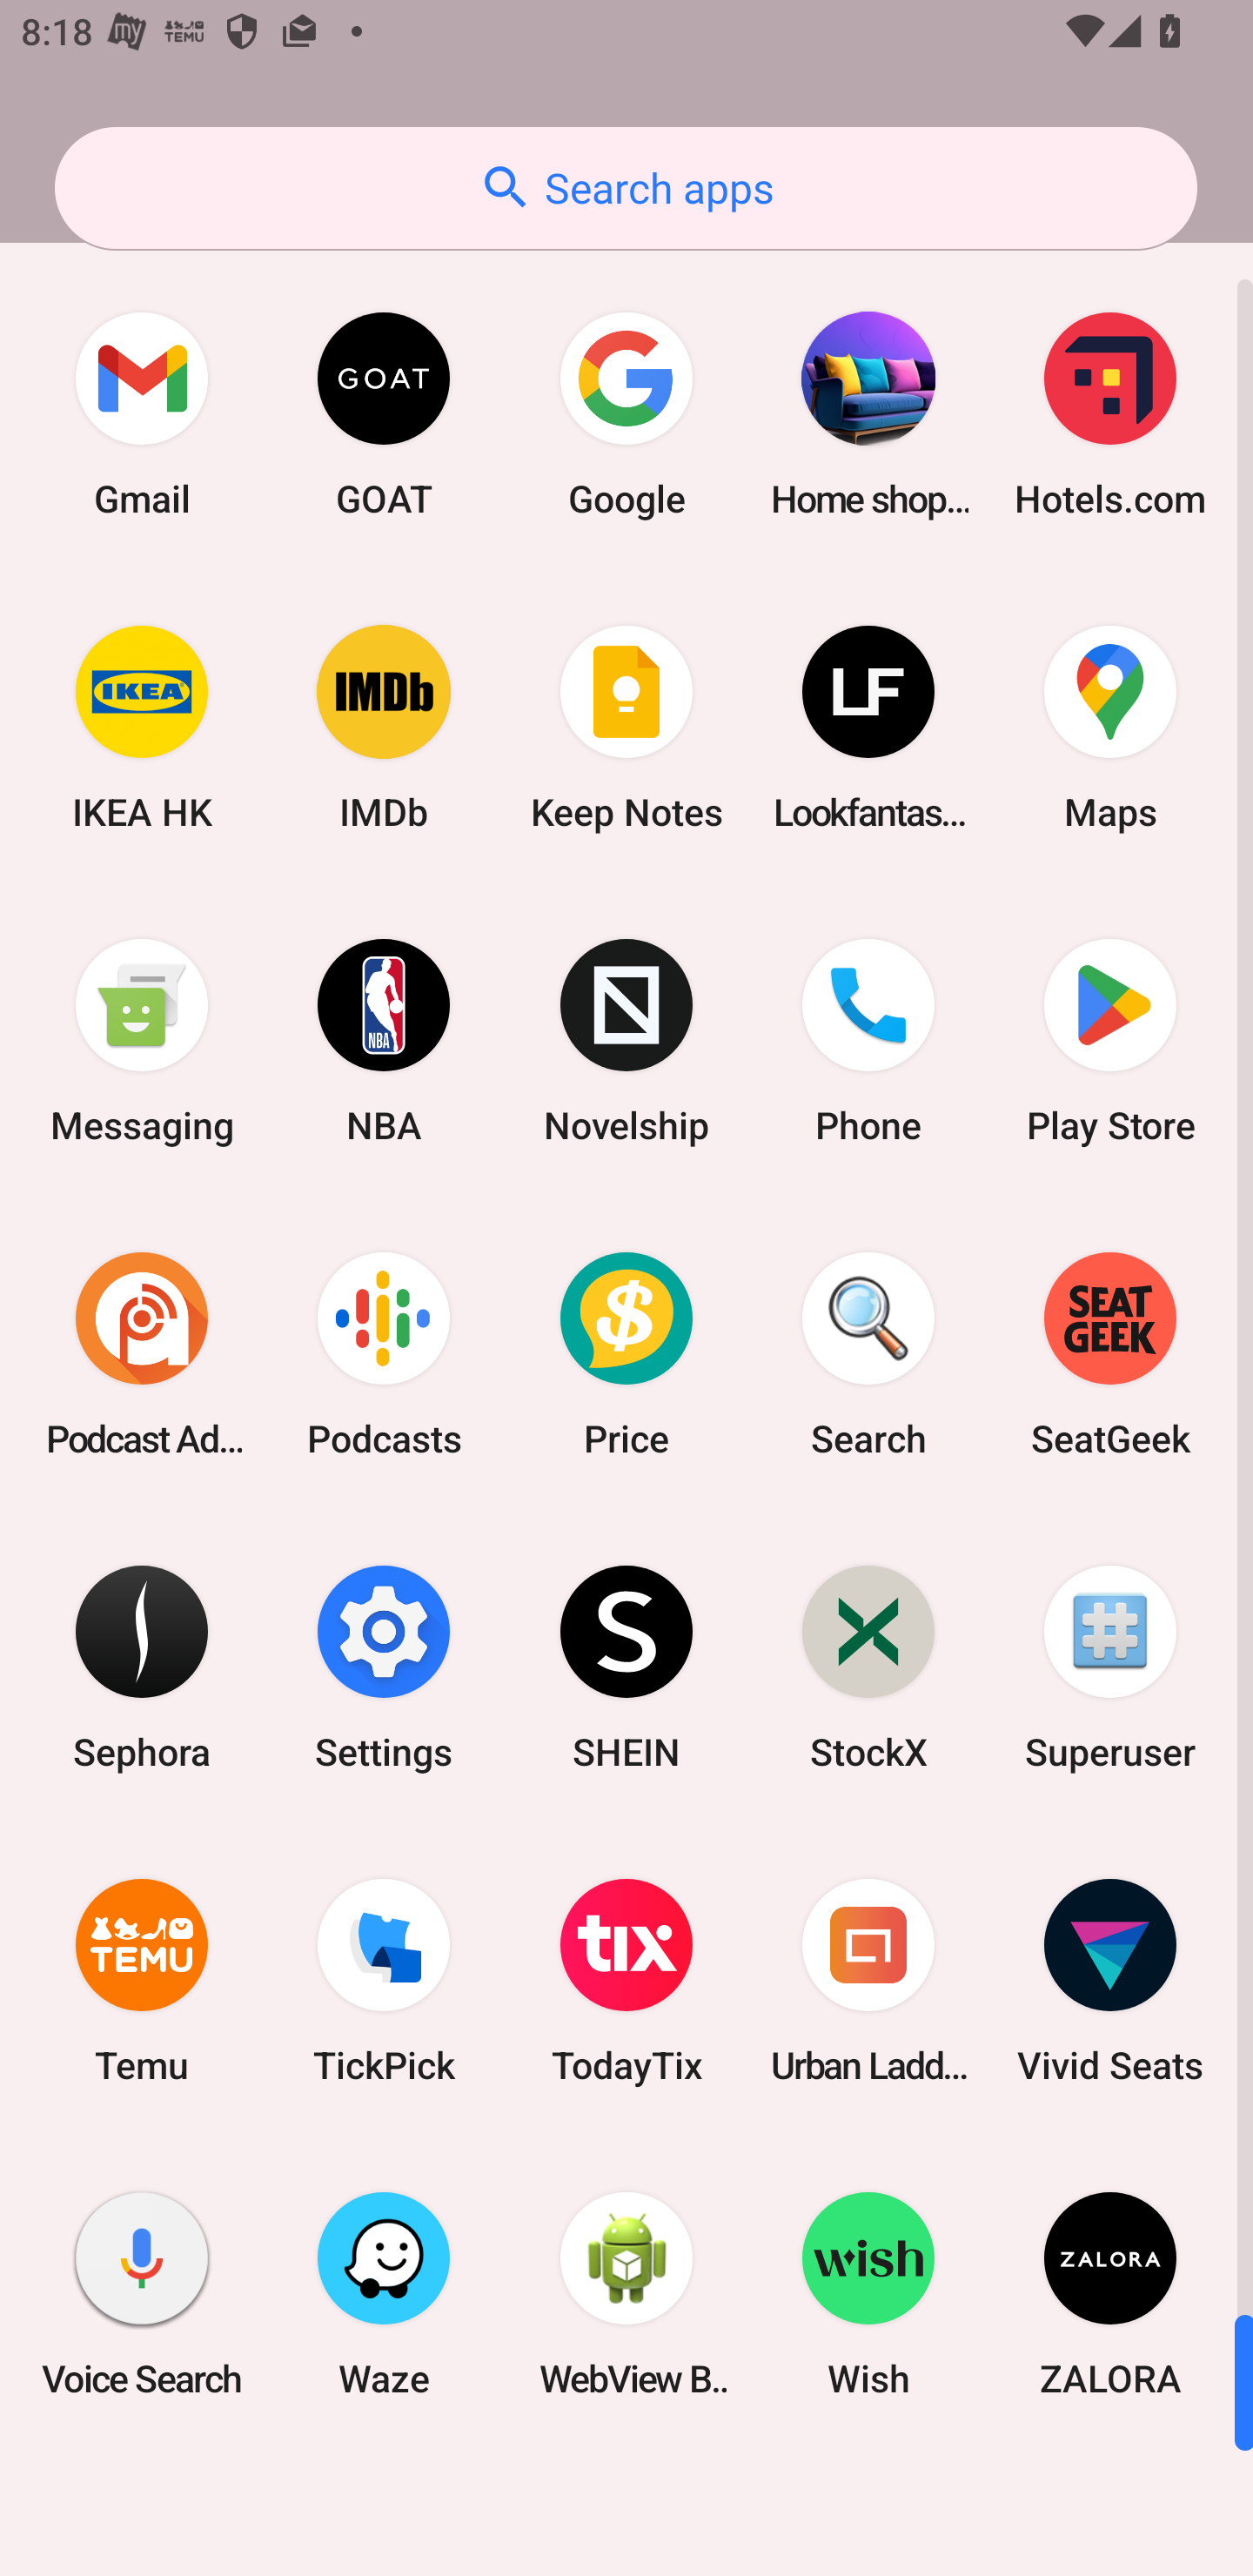  I want to click on Urban Ladder, so click(868, 1981).